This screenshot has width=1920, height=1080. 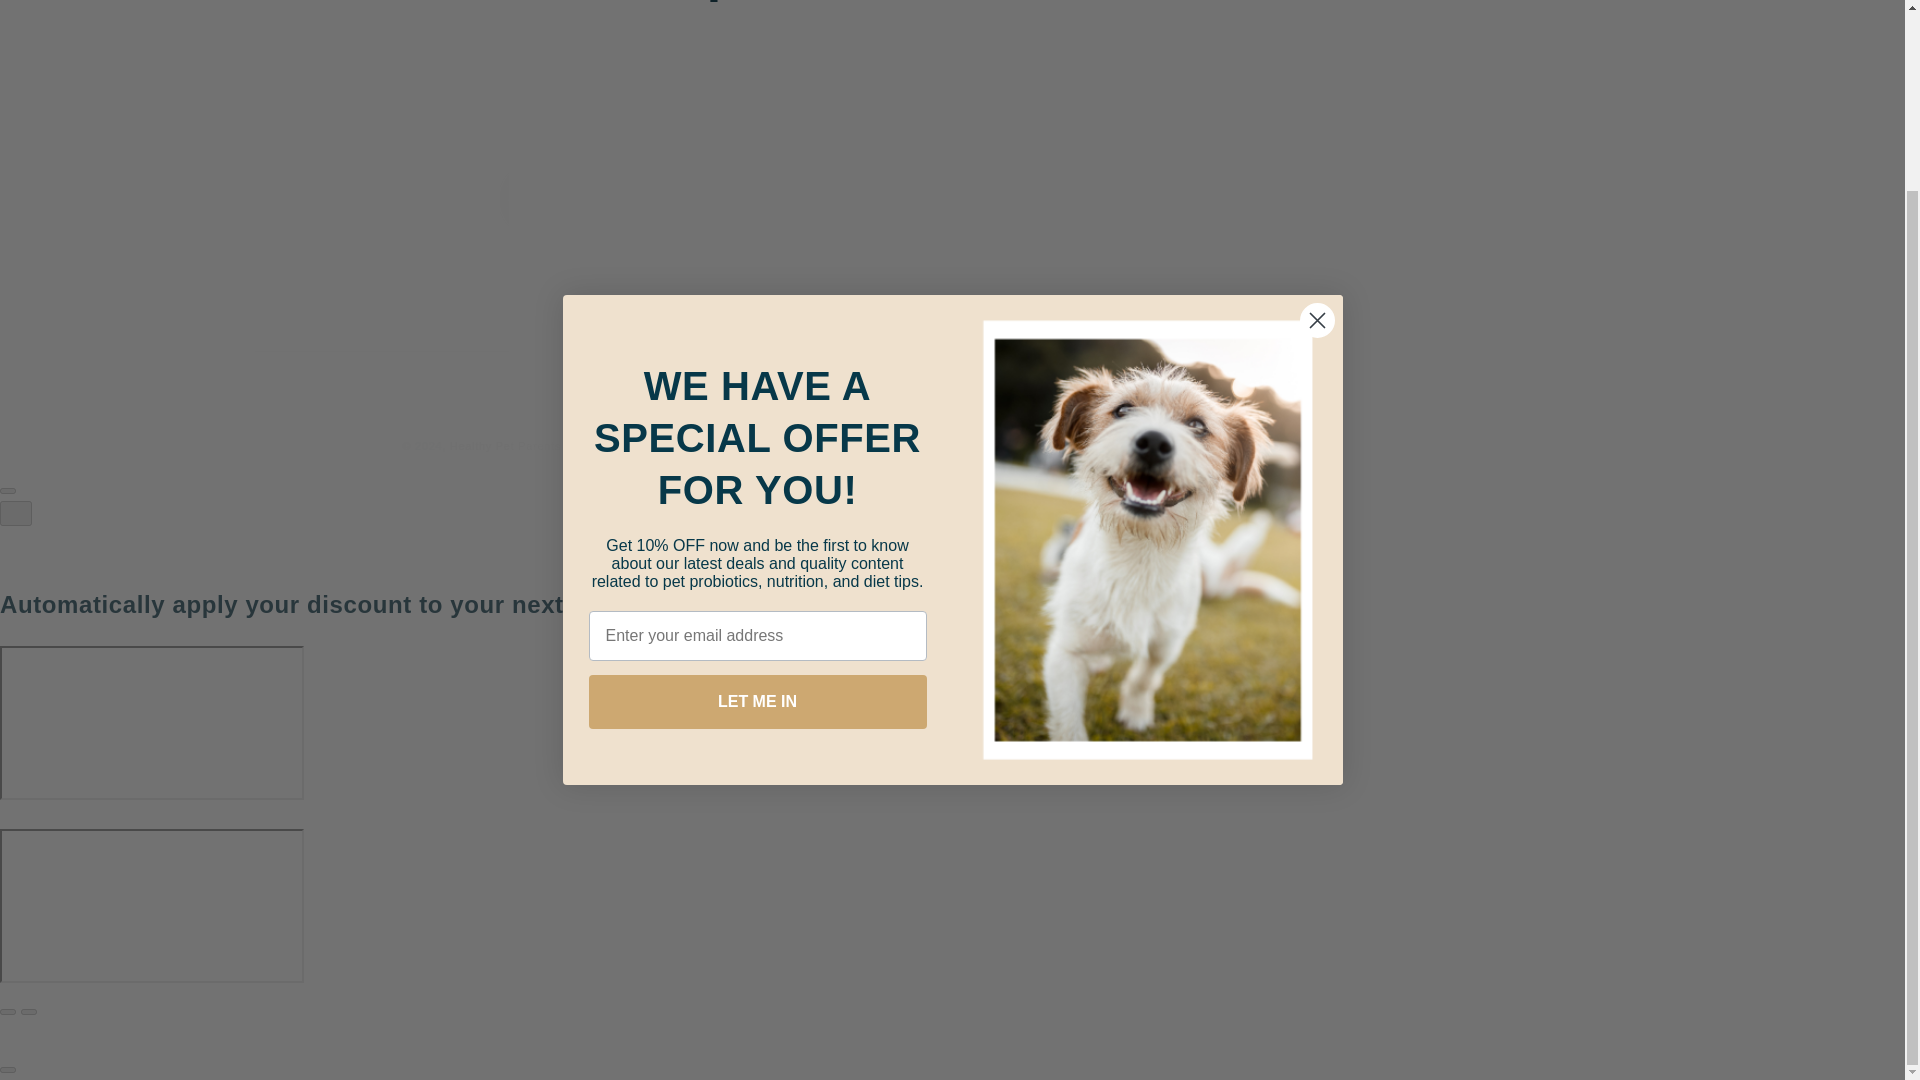 I want to click on Contact, so click(x=982, y=221).